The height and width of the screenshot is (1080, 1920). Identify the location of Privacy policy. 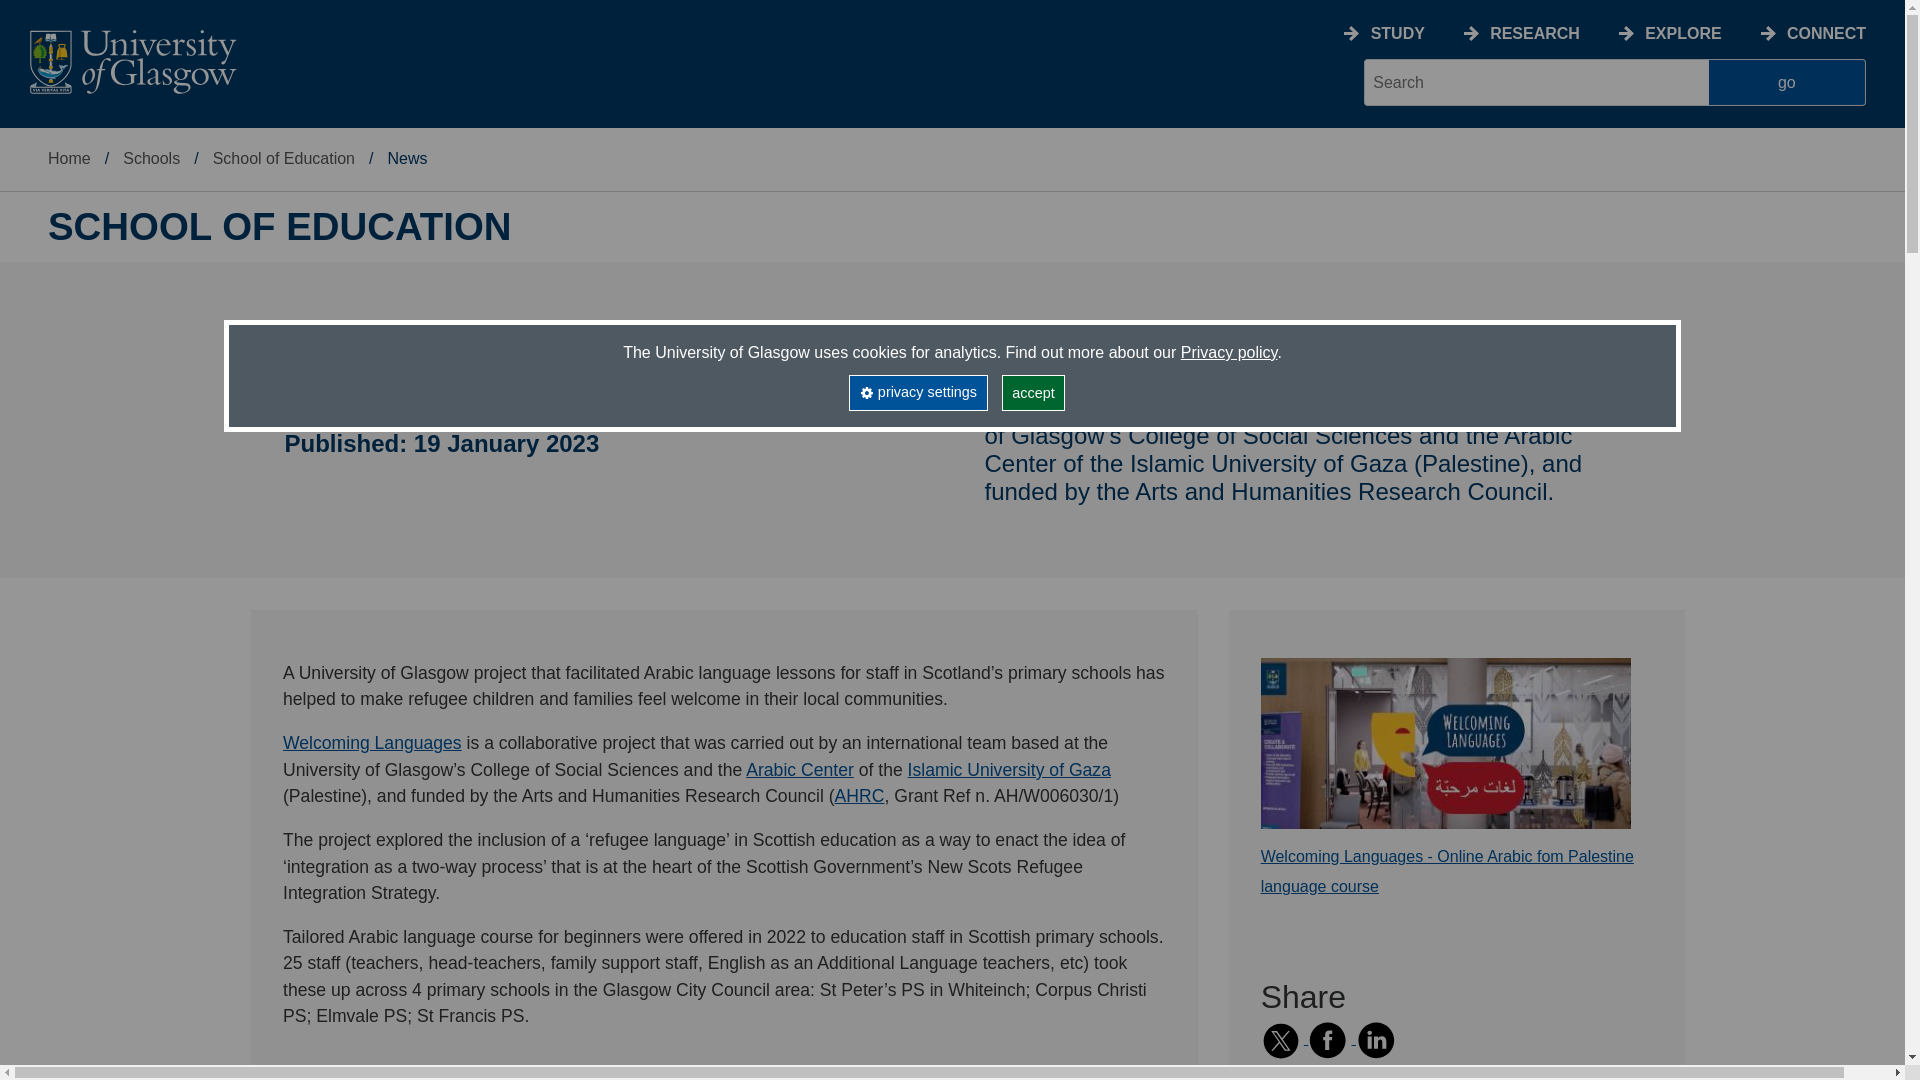
(1229, 352).